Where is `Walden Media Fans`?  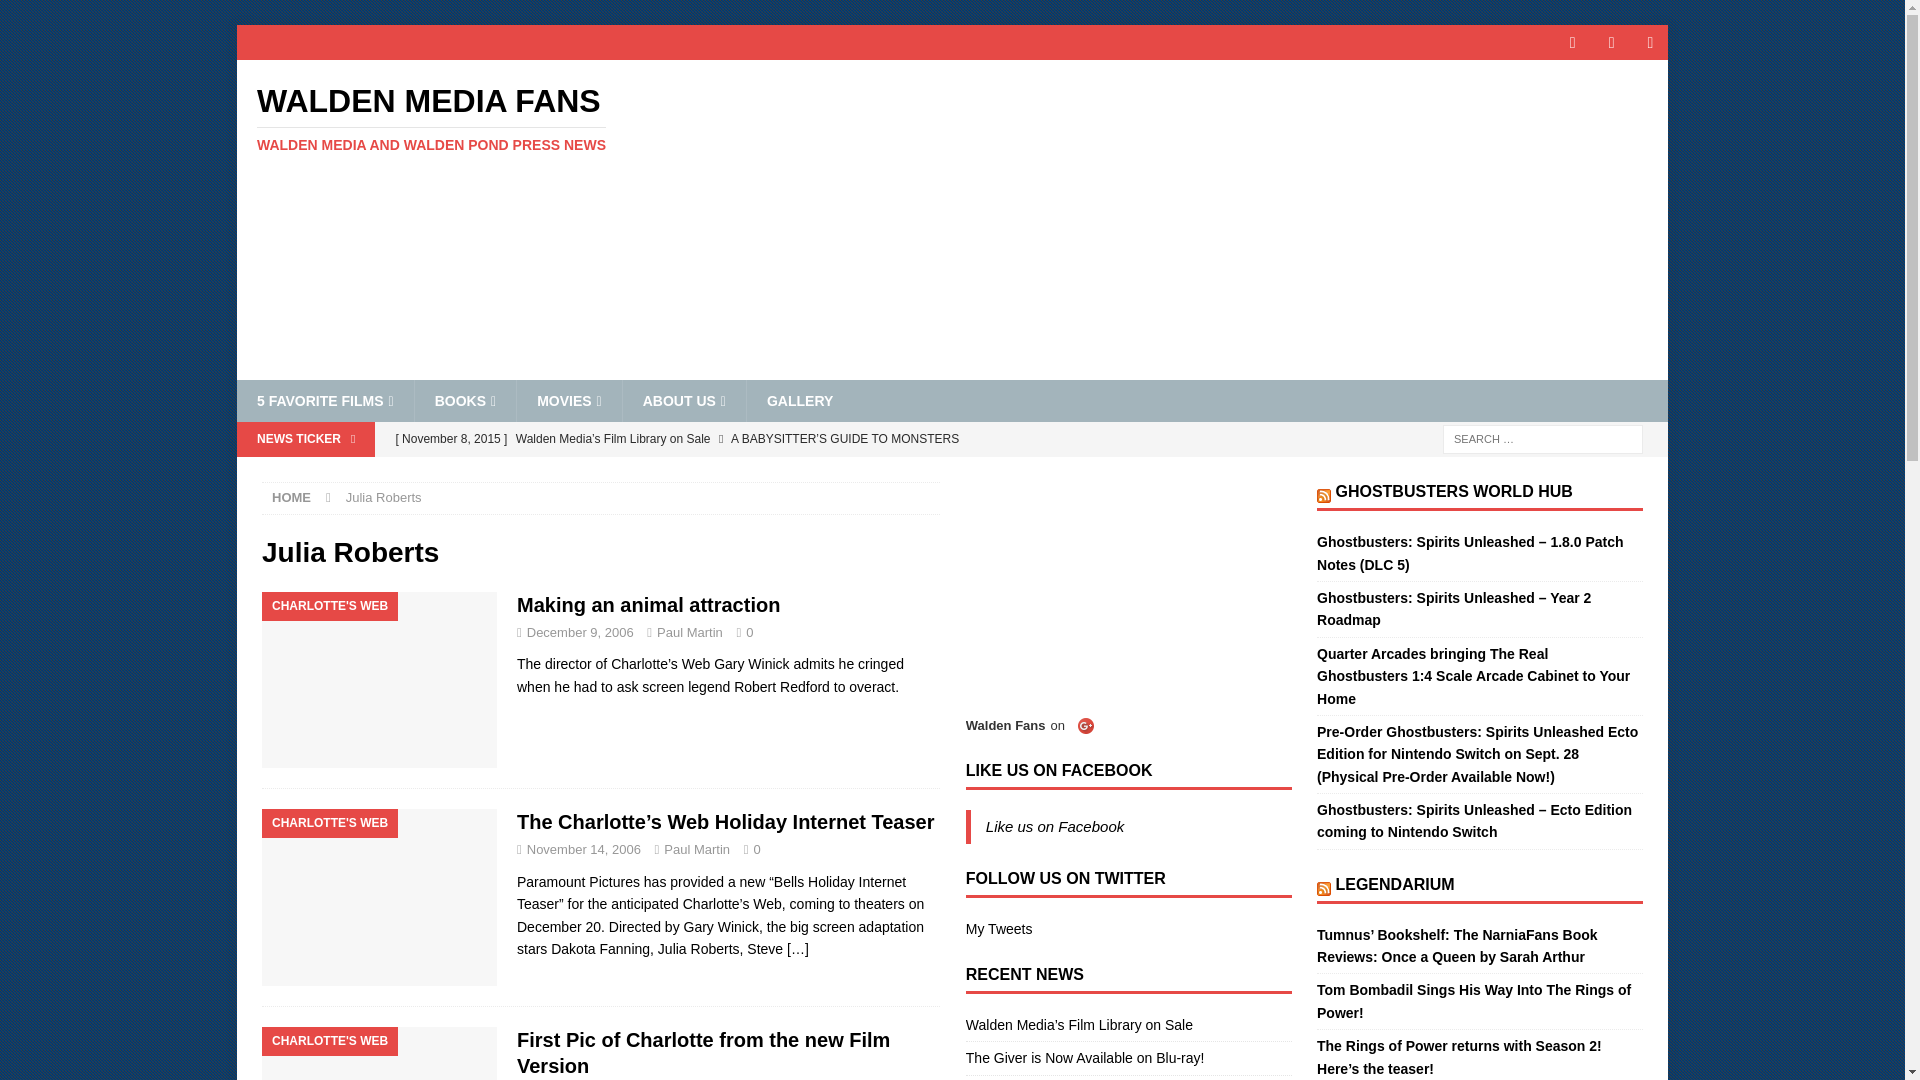 Walden Media Fans is located at coordinates (464, 119).